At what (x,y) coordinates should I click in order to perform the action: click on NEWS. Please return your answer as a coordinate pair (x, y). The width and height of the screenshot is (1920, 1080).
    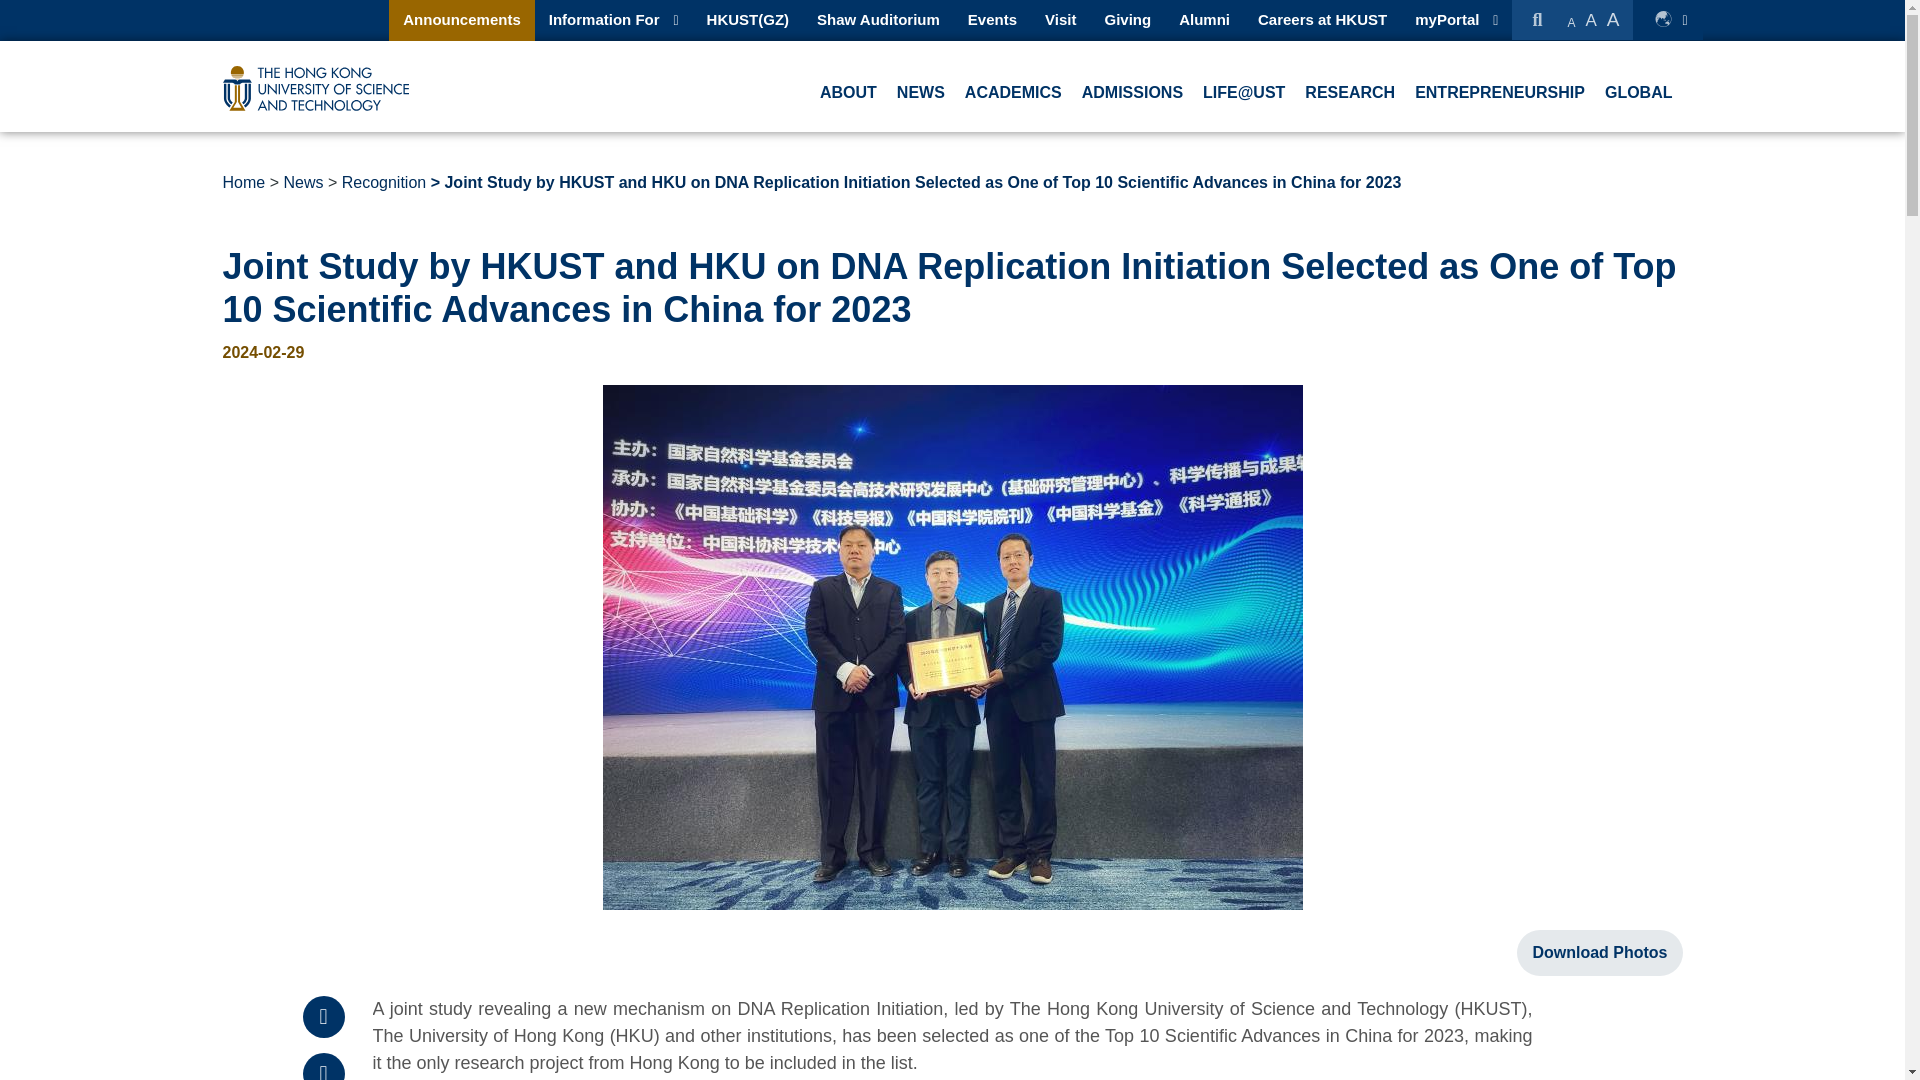
    Looking at the image, I should click on (920, 92).